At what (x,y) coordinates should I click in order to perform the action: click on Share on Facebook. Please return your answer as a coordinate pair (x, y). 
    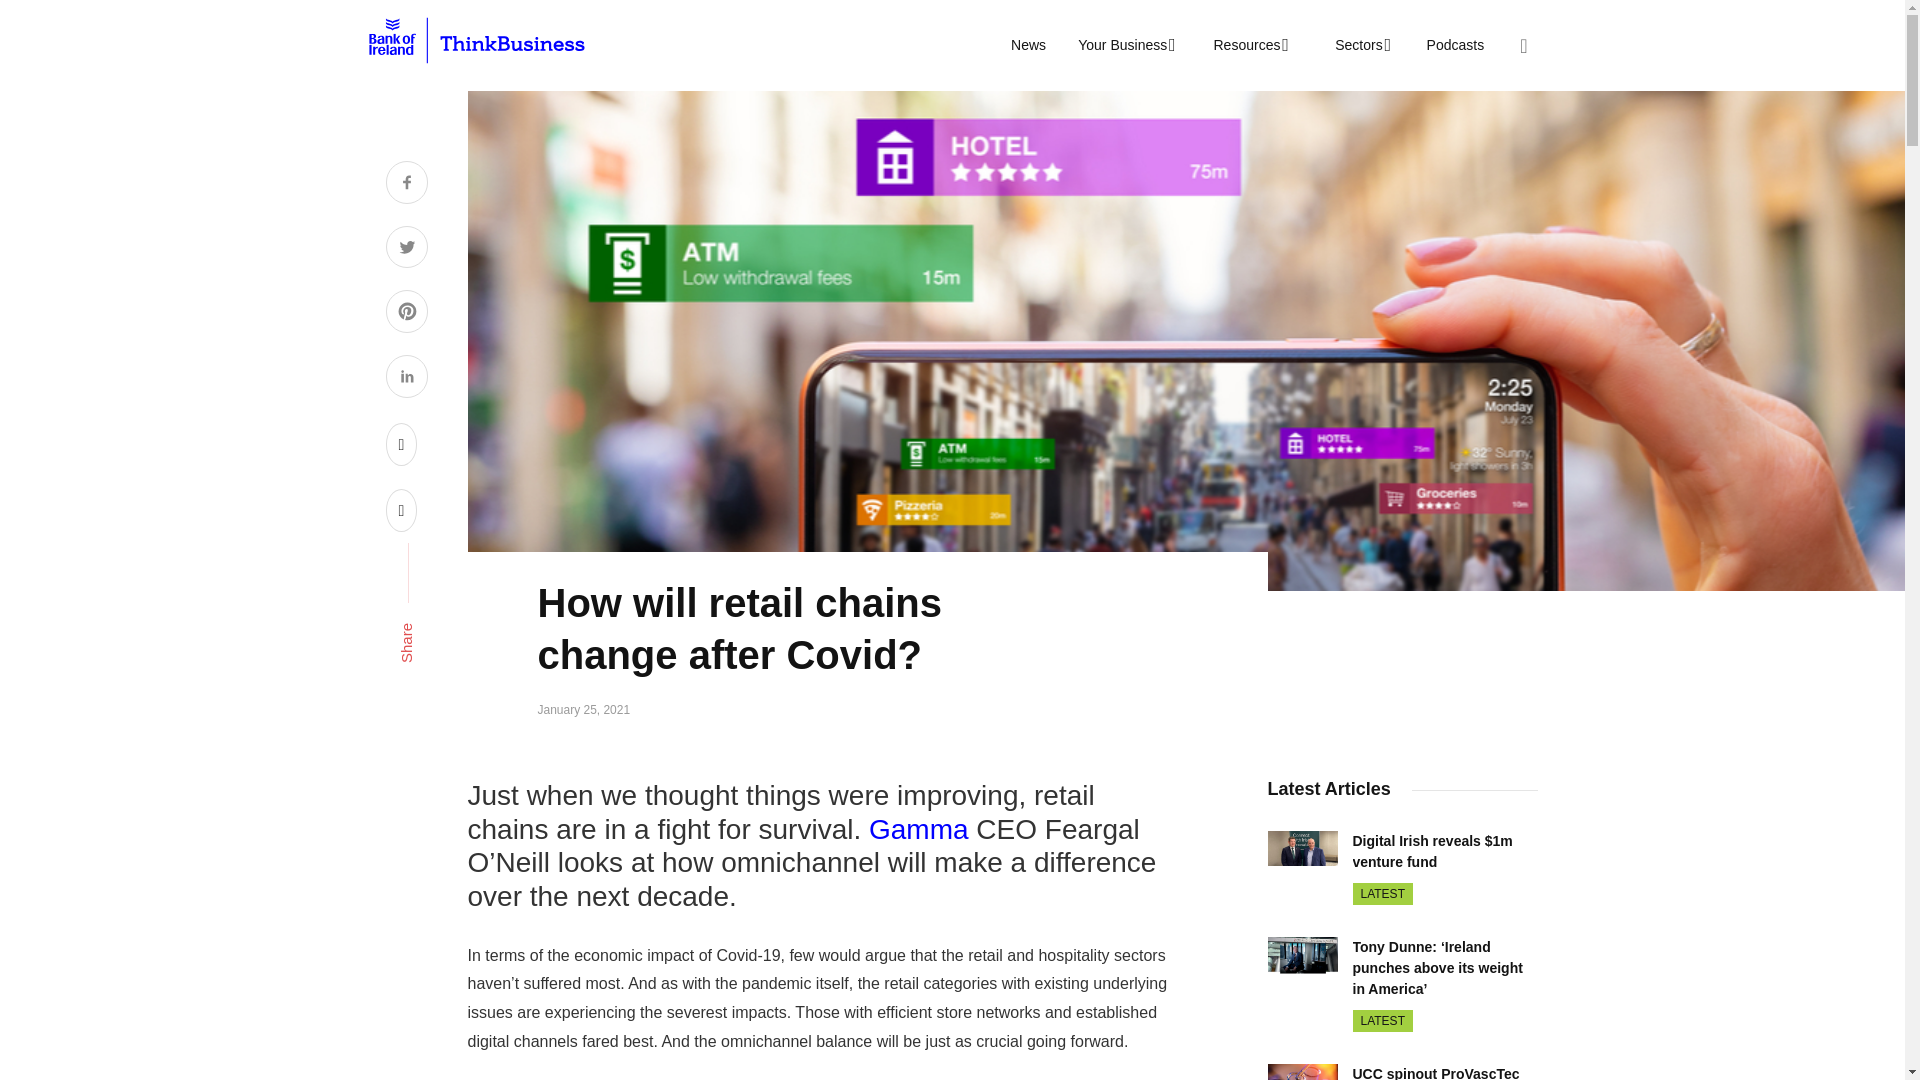
    Looking at the image, I should click on (406, 184).